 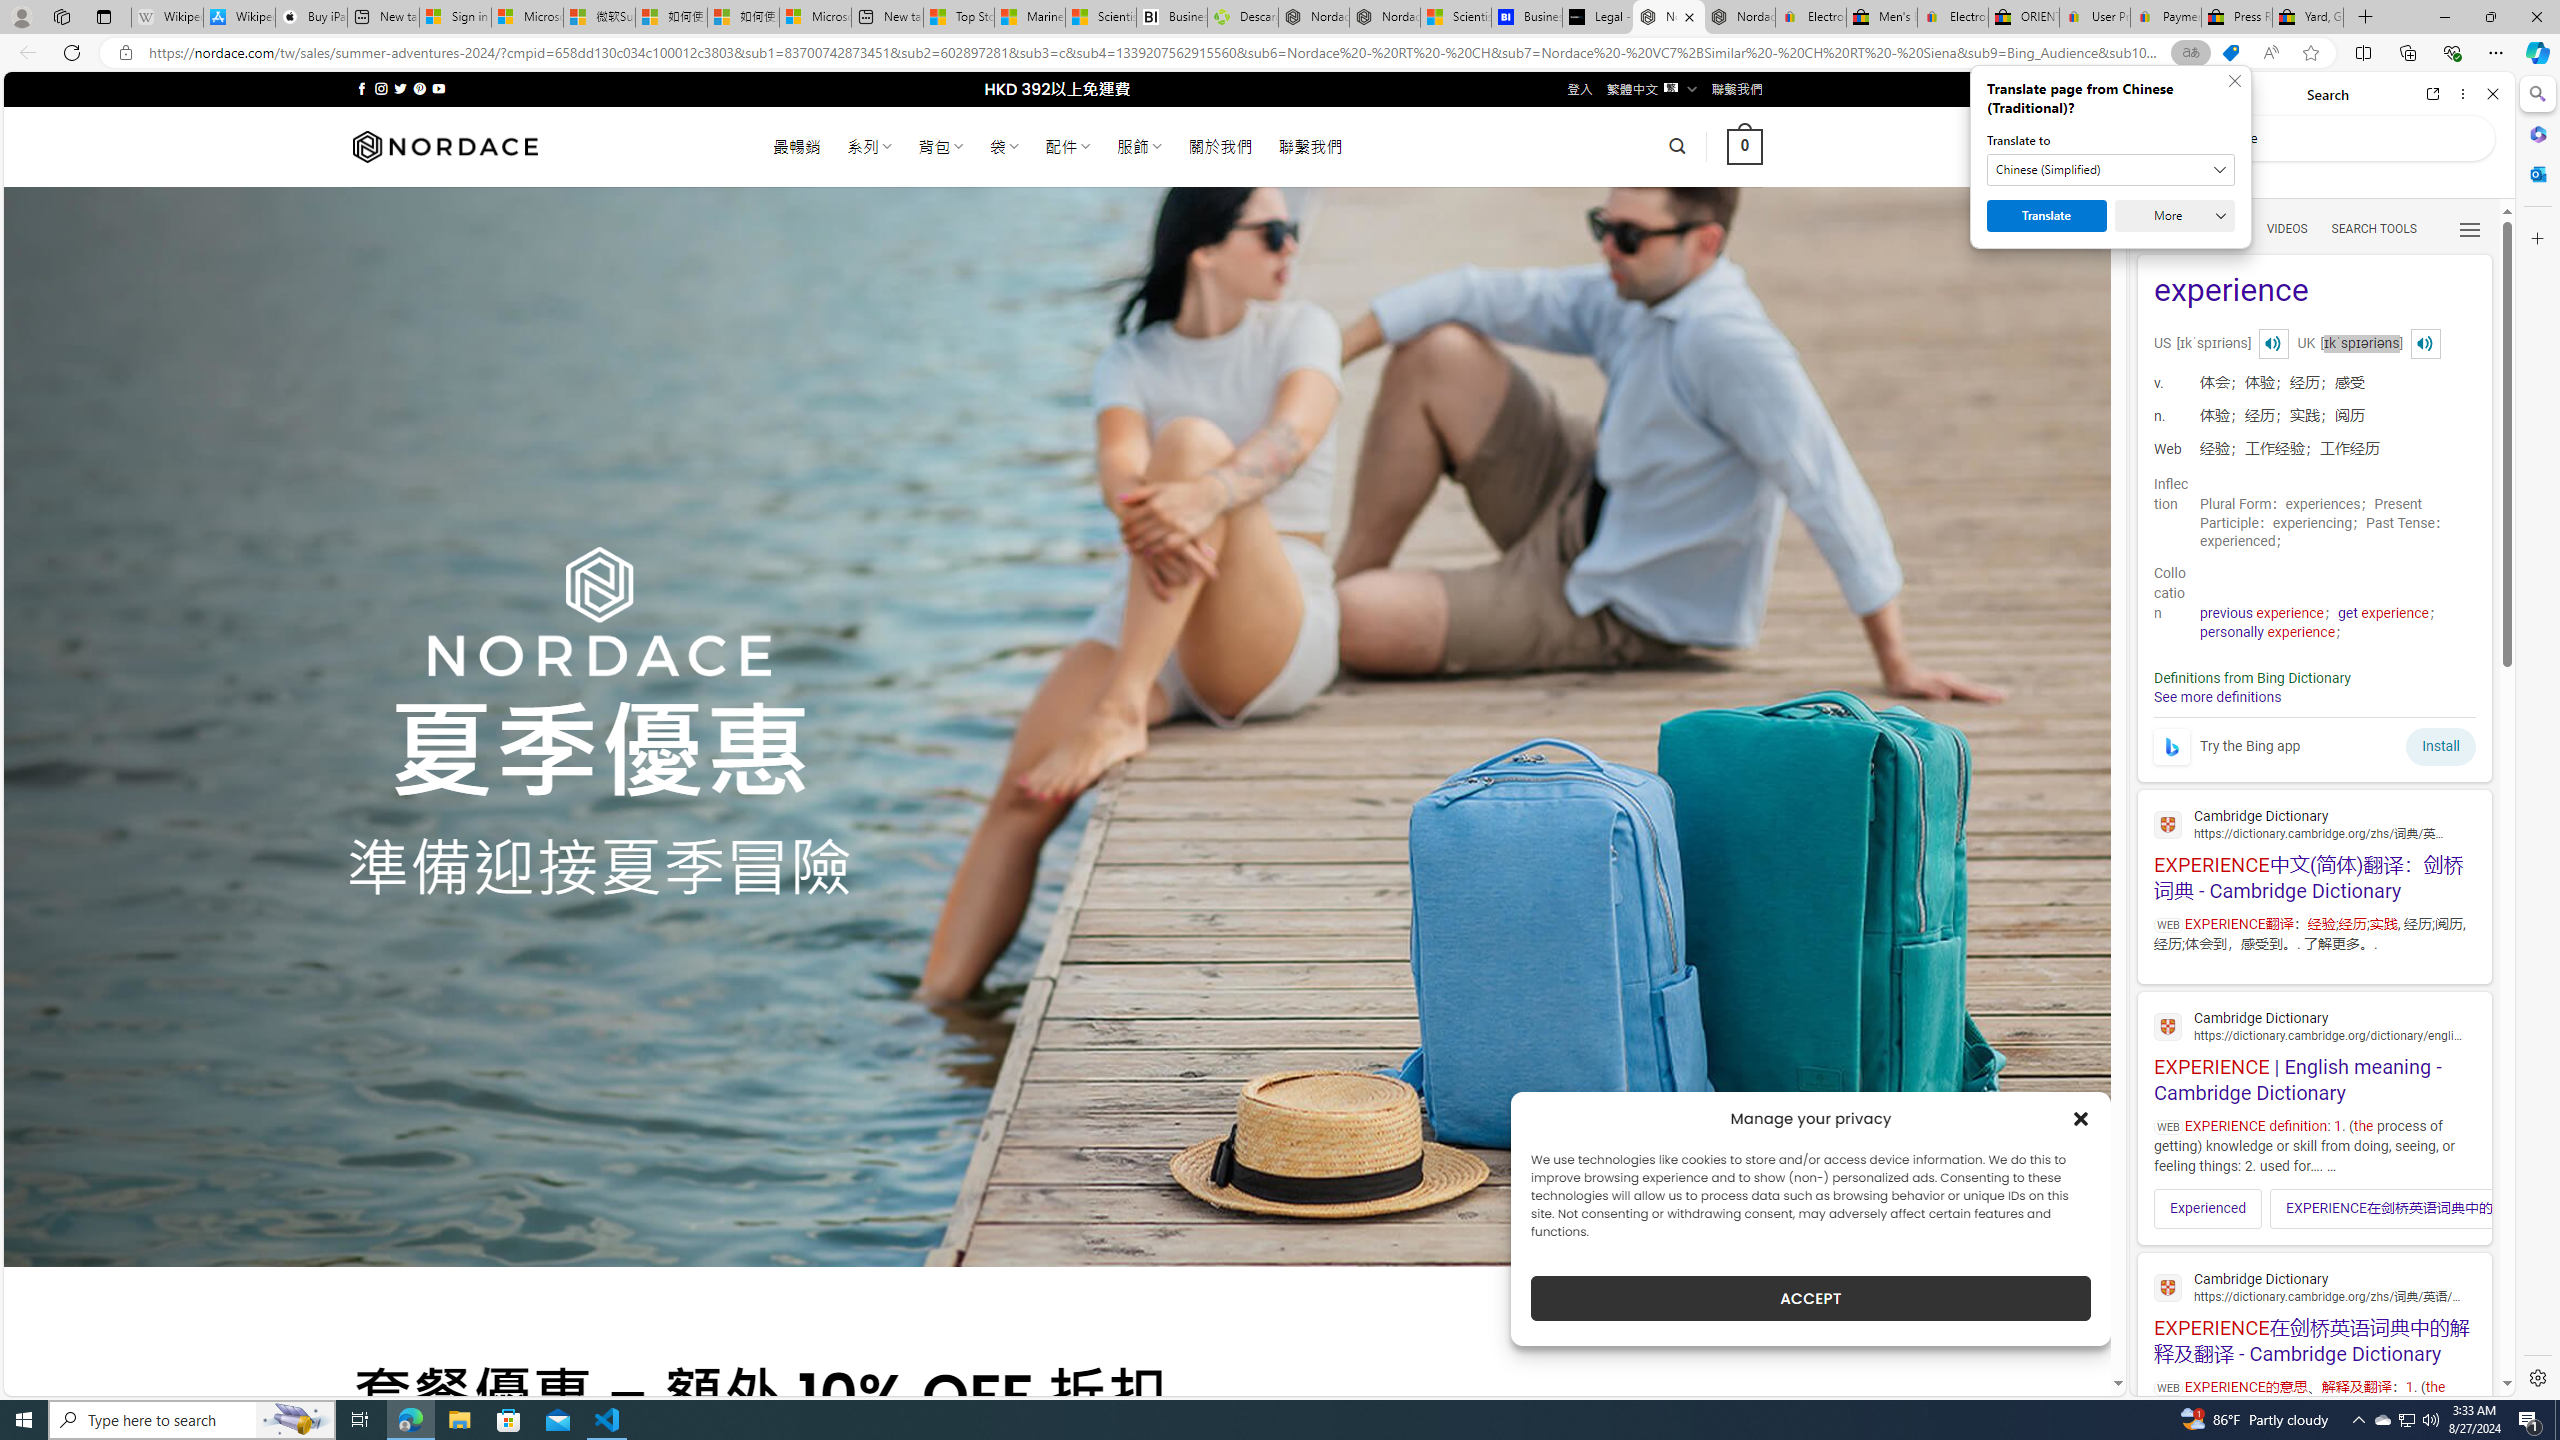 What do you see at coordinates (2287, 229) in the screenshot?
I see `VIDEOS` at bounding box center [2287, 229].